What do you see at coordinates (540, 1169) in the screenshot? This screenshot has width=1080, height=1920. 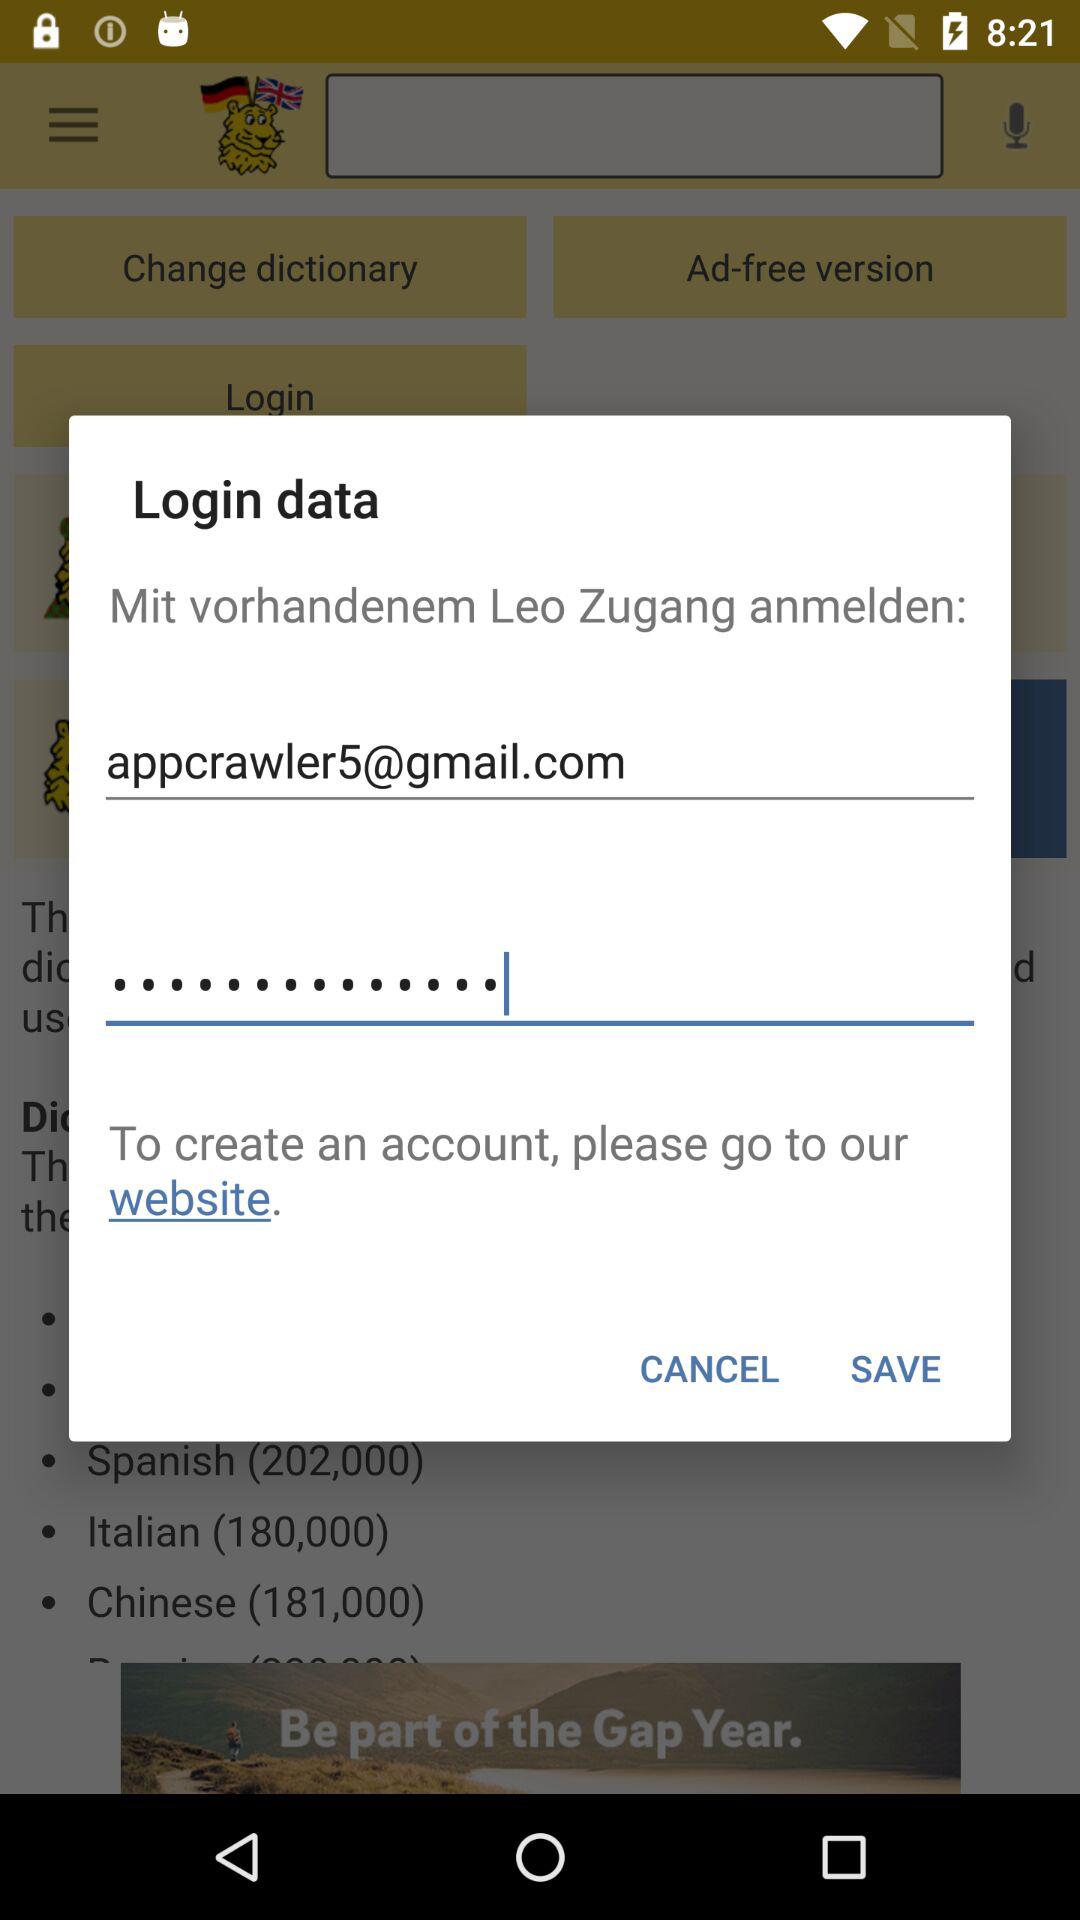 I see `jump until to create an item` at bounding box center [540, 1169].